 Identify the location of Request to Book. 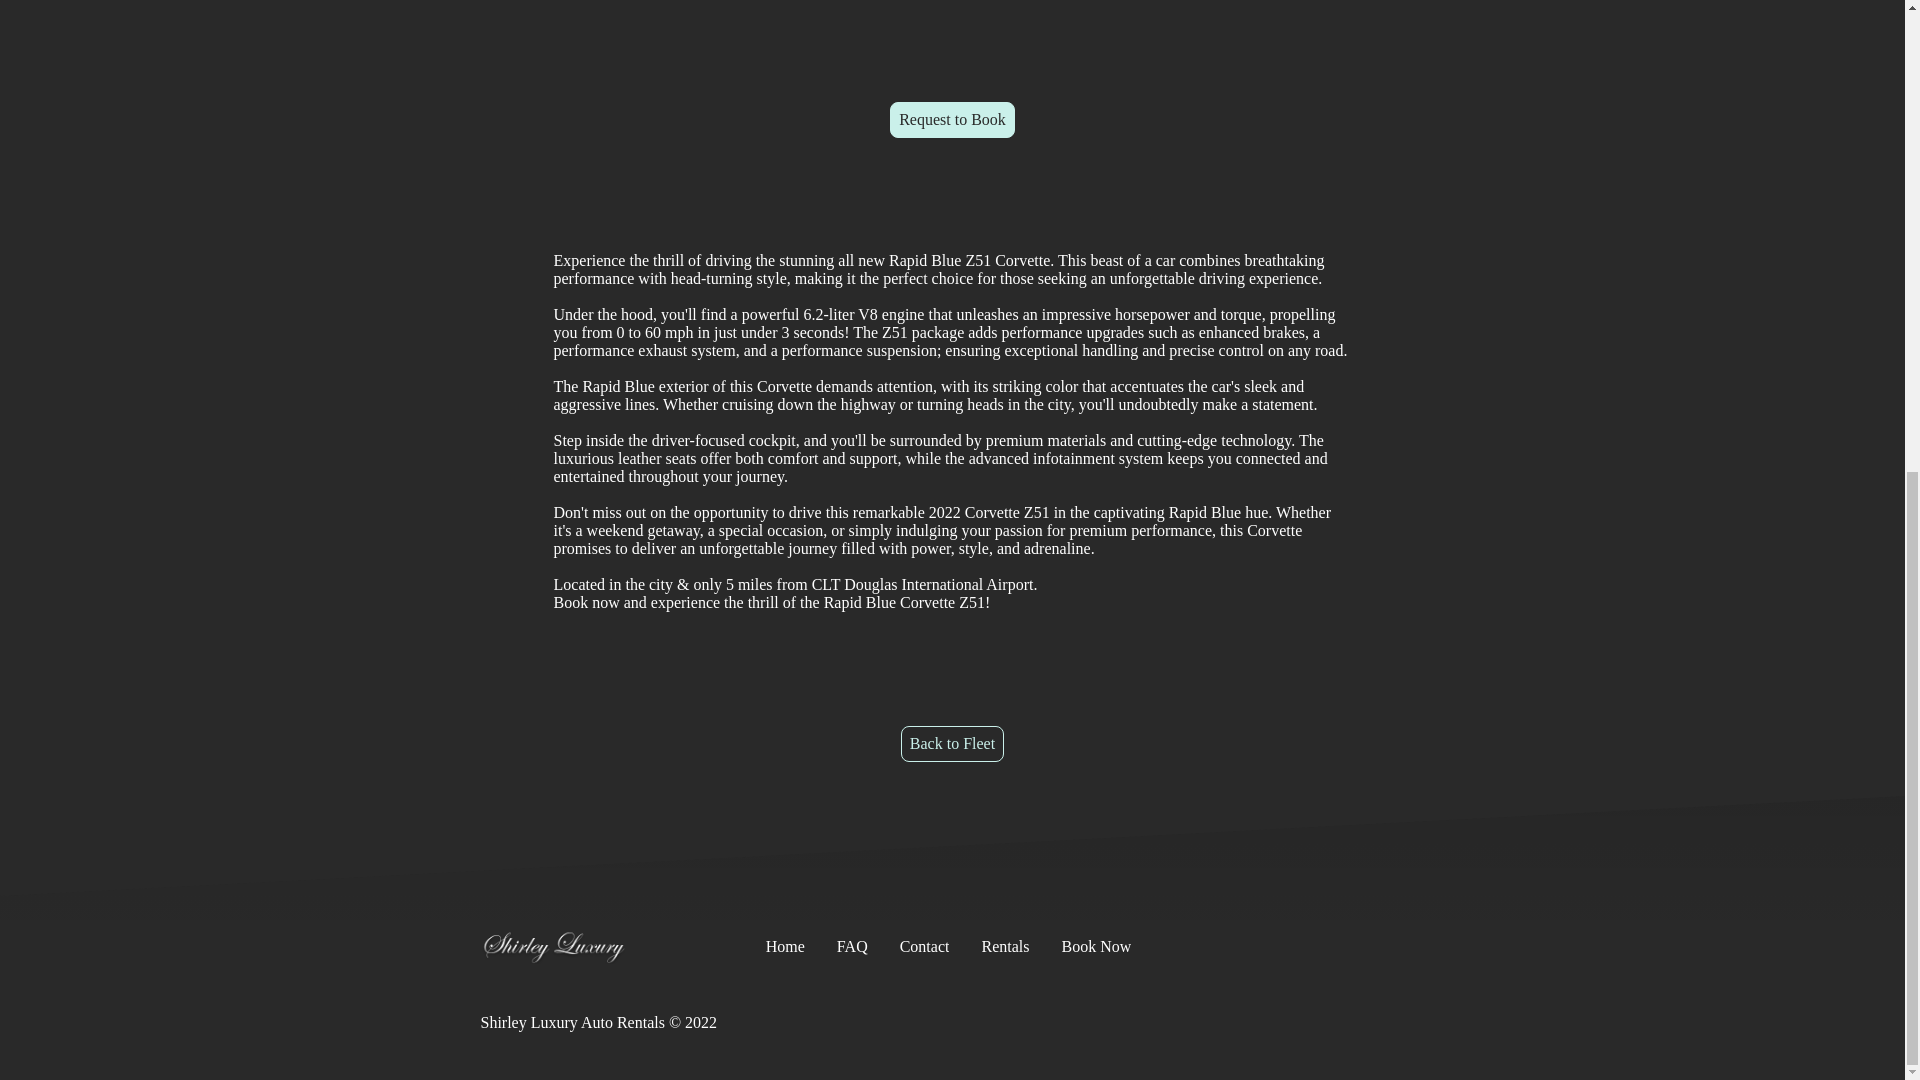
(952, 120).